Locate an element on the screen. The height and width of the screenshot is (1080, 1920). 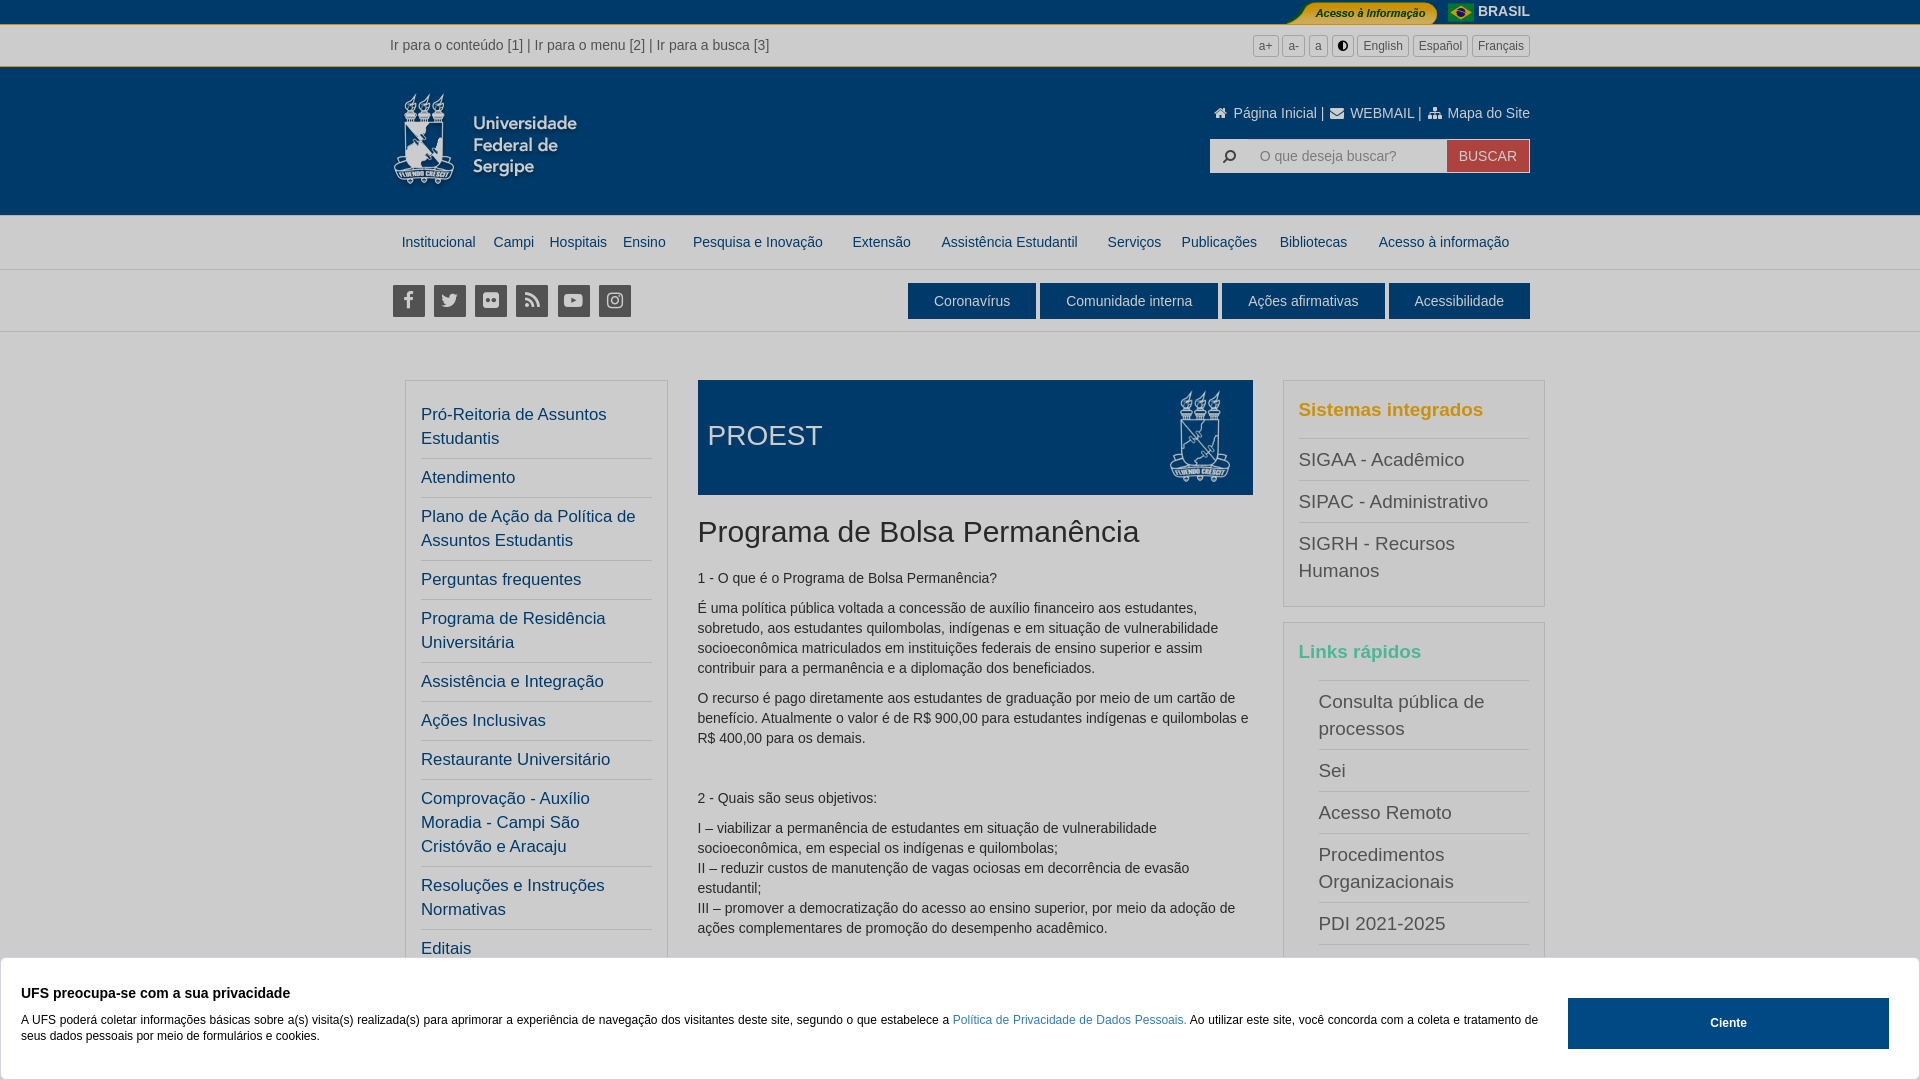
a- is located at coordinates (1294, 46).